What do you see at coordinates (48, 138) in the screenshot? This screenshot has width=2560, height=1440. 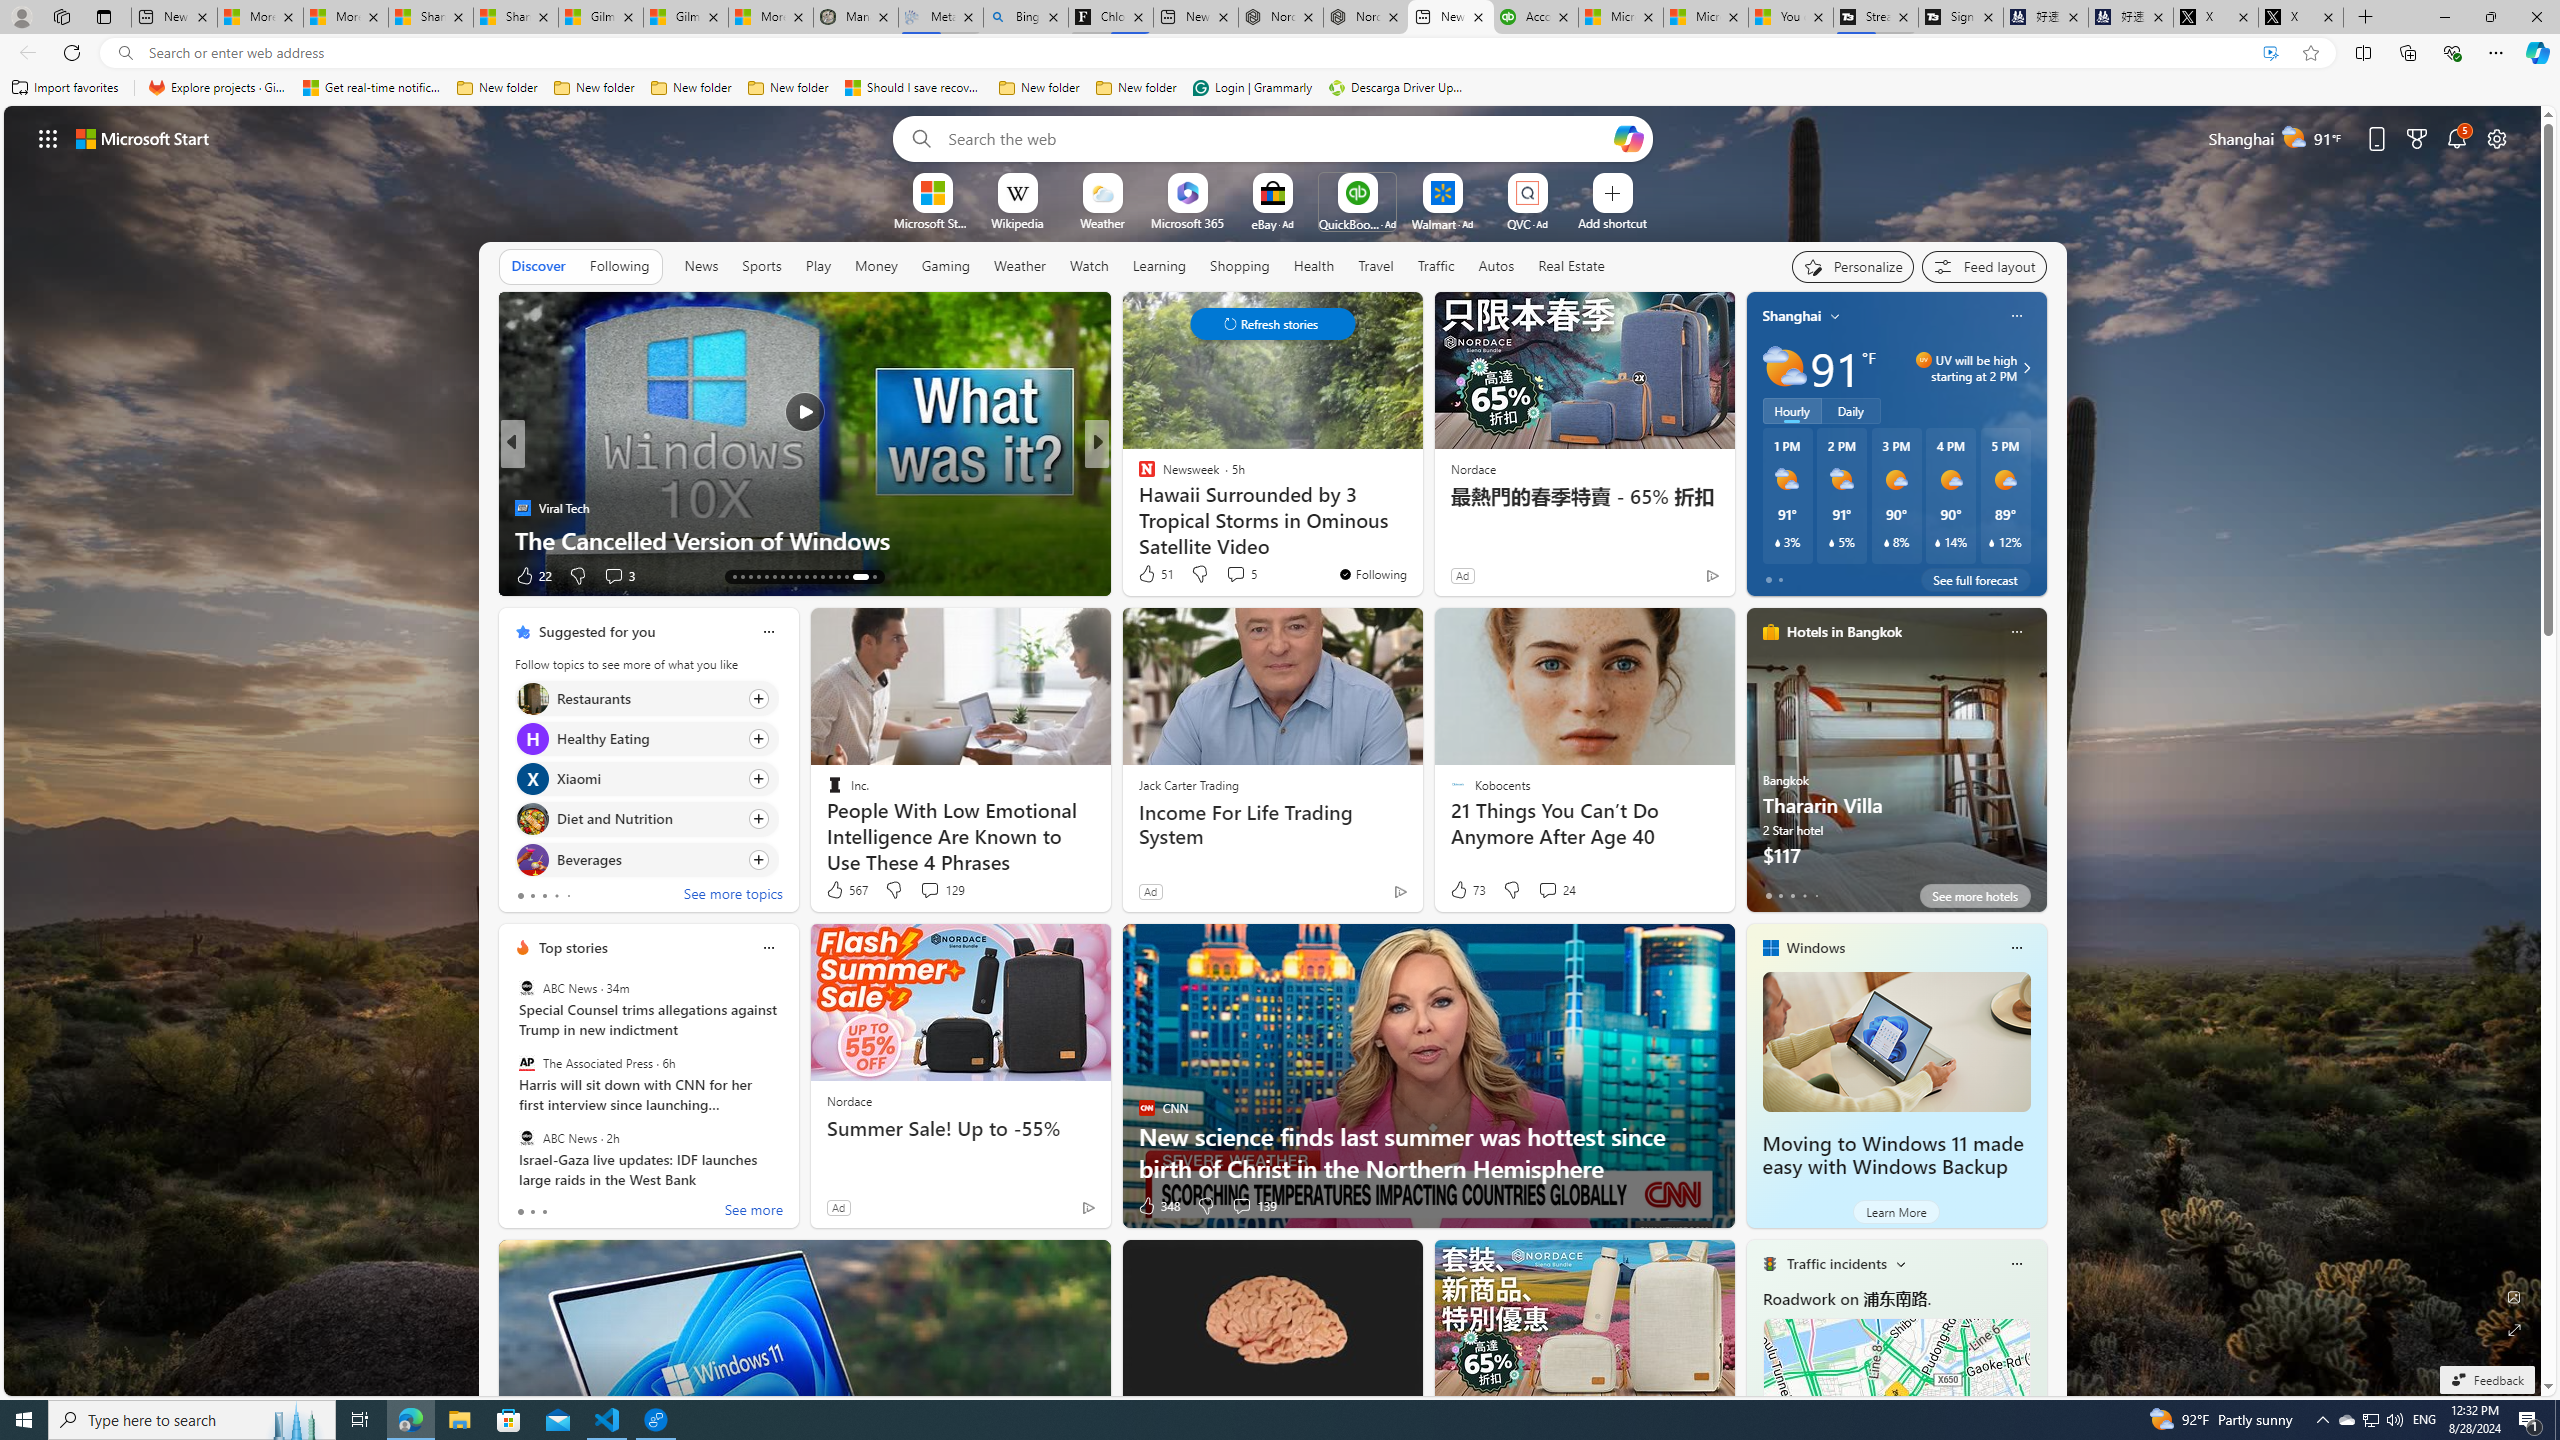 I see `AutomationID: waffle` at bounding box center [48, 138].